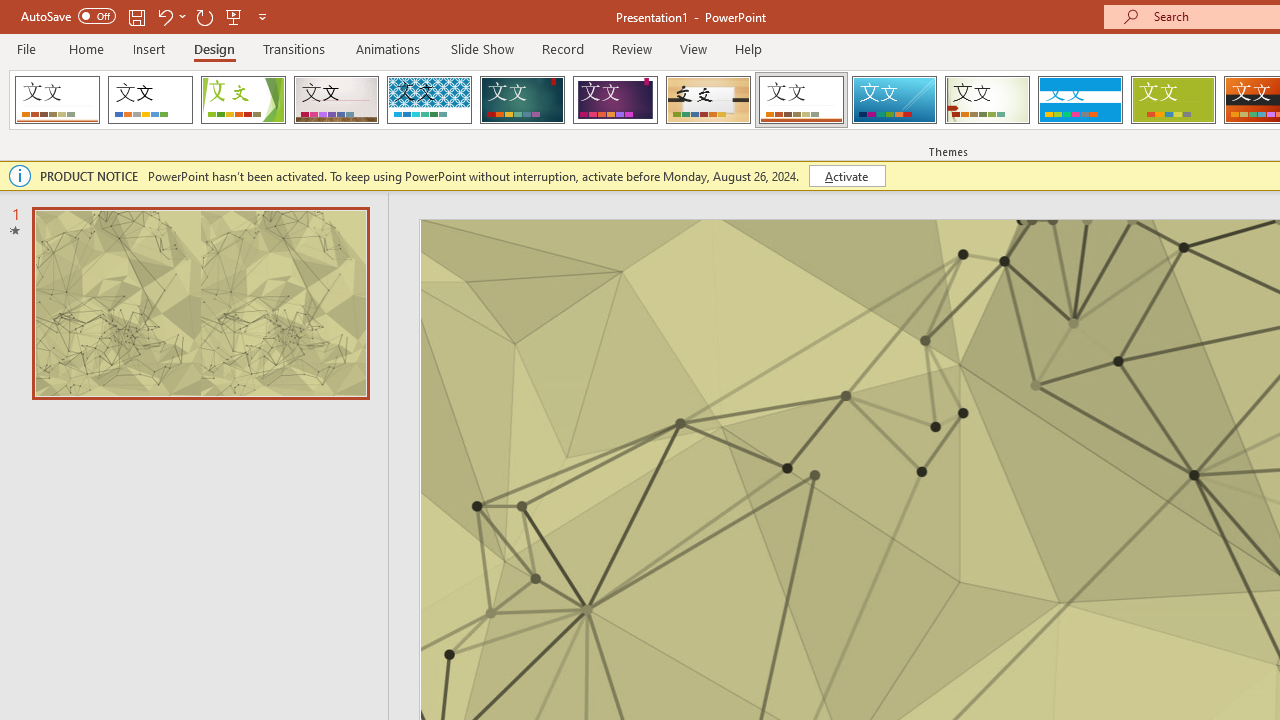 This screenshot has width=1280, height=720. Describe the element at coordinates (1172, 100) in the screenshot. I see `Basis` at that location.